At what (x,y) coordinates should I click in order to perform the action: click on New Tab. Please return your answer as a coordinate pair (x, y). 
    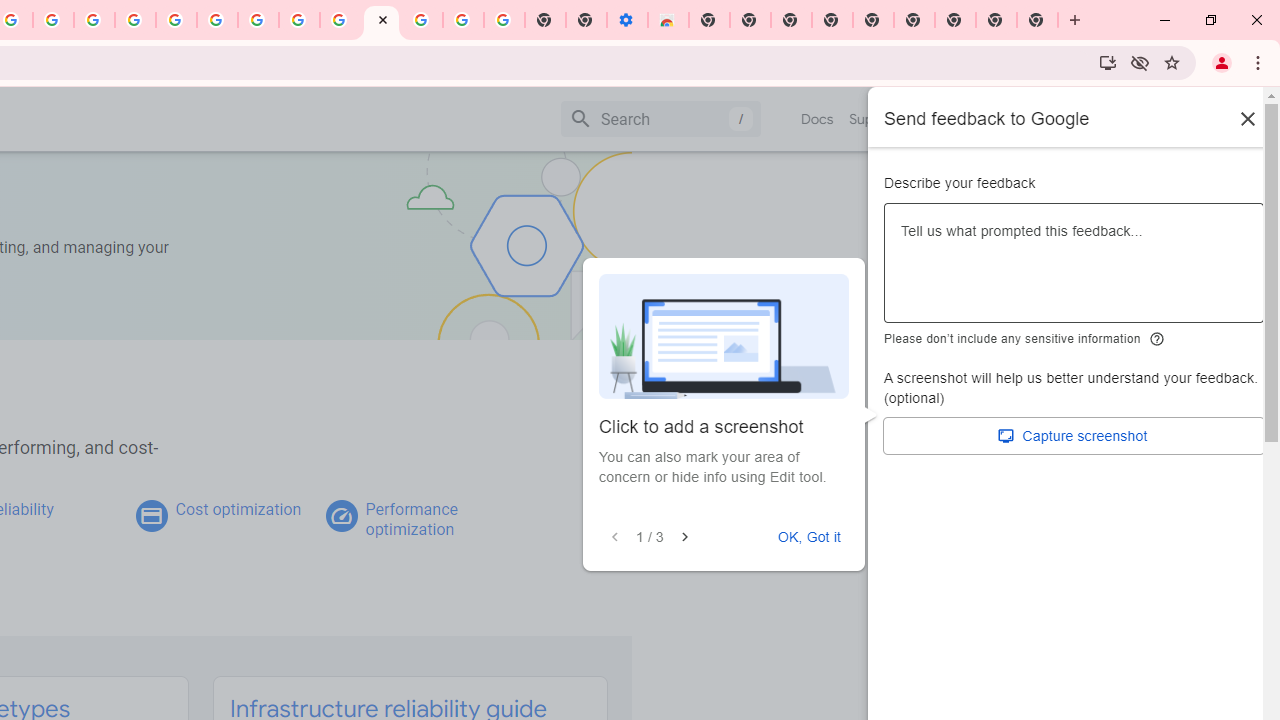
    Looking at the image, I should click on (708, 20).